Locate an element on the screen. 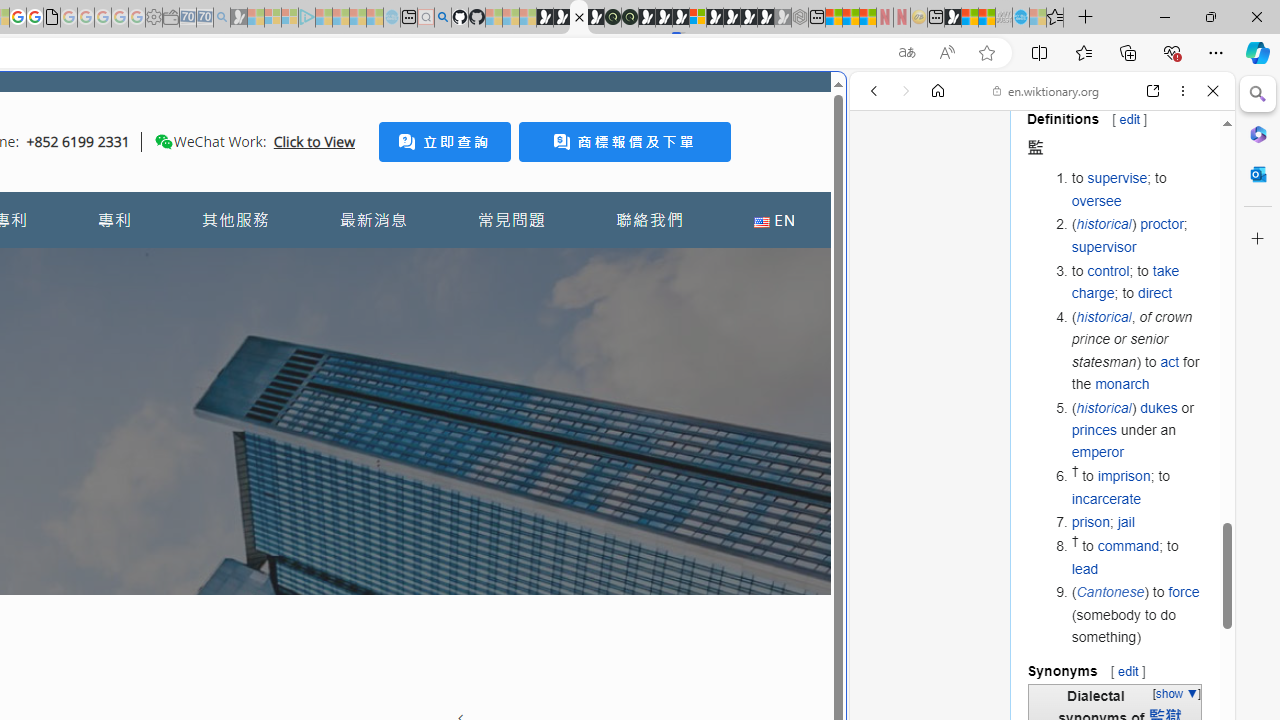  proctor is located at coordinates (1162, 224).